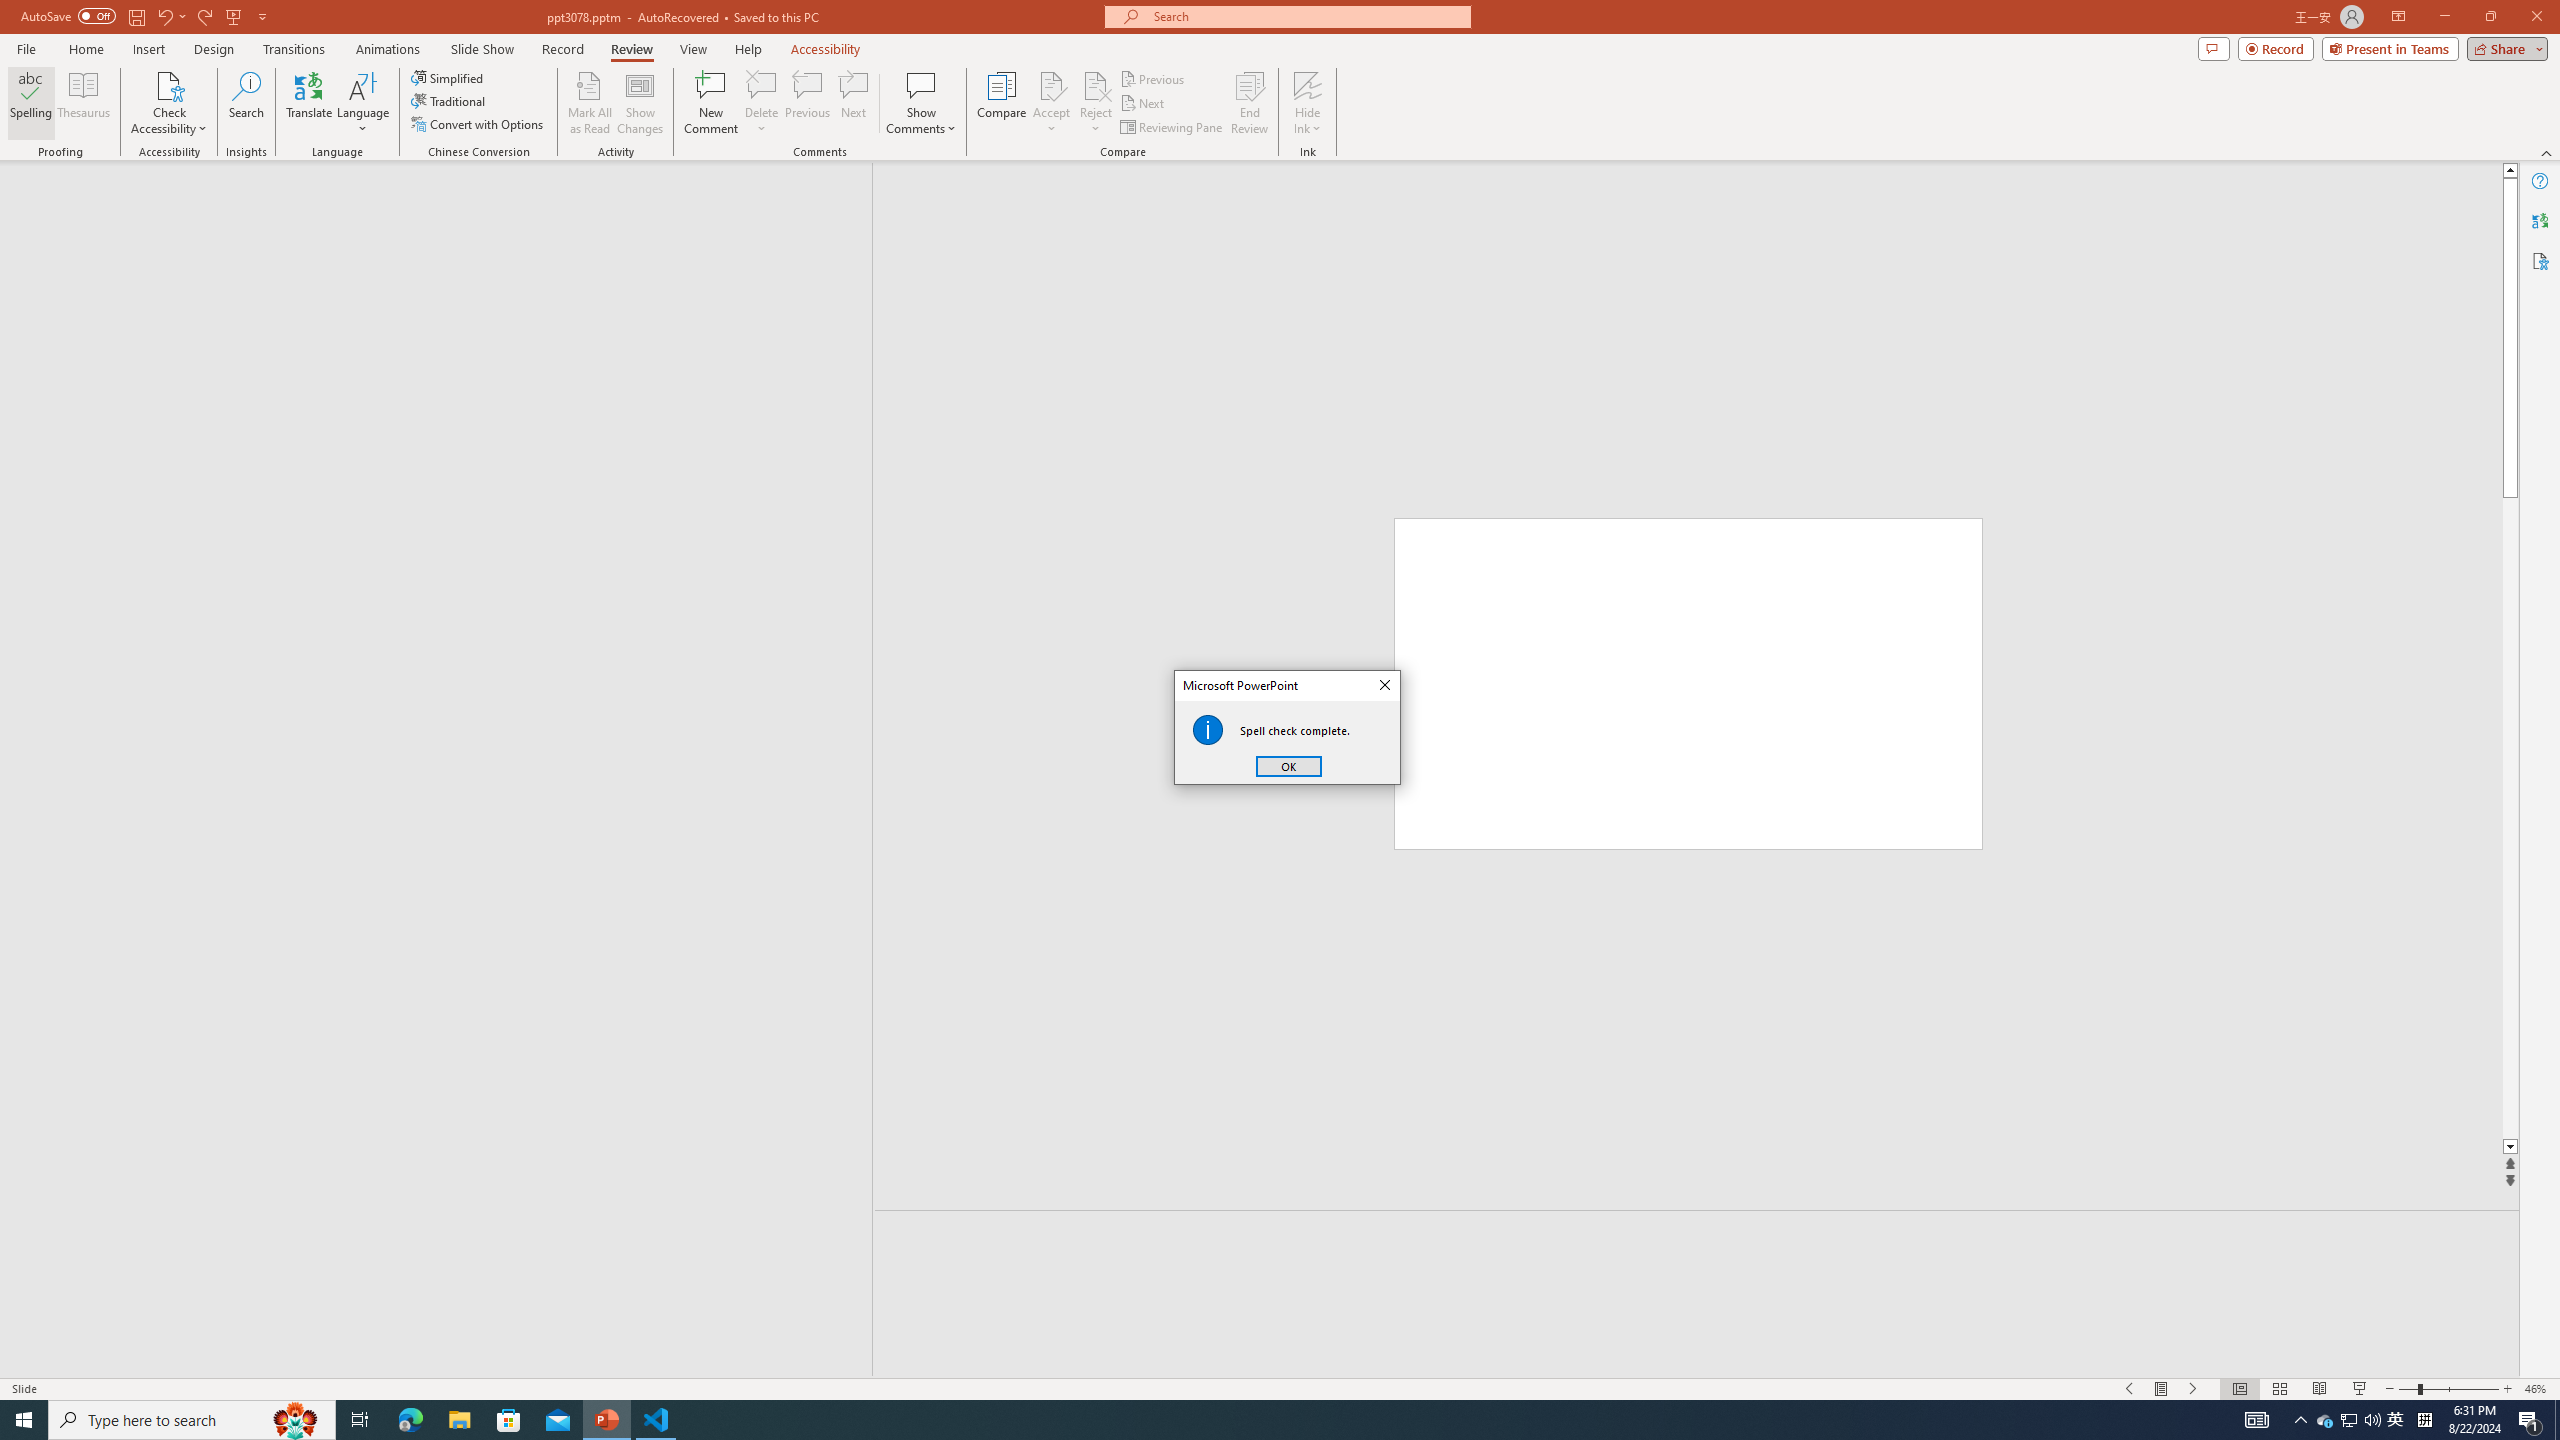 The height and width of the screenshot is (1440, 2560). Describe the element at coordinates (206, 16) in the screenshot. I see `Redo` at that location.